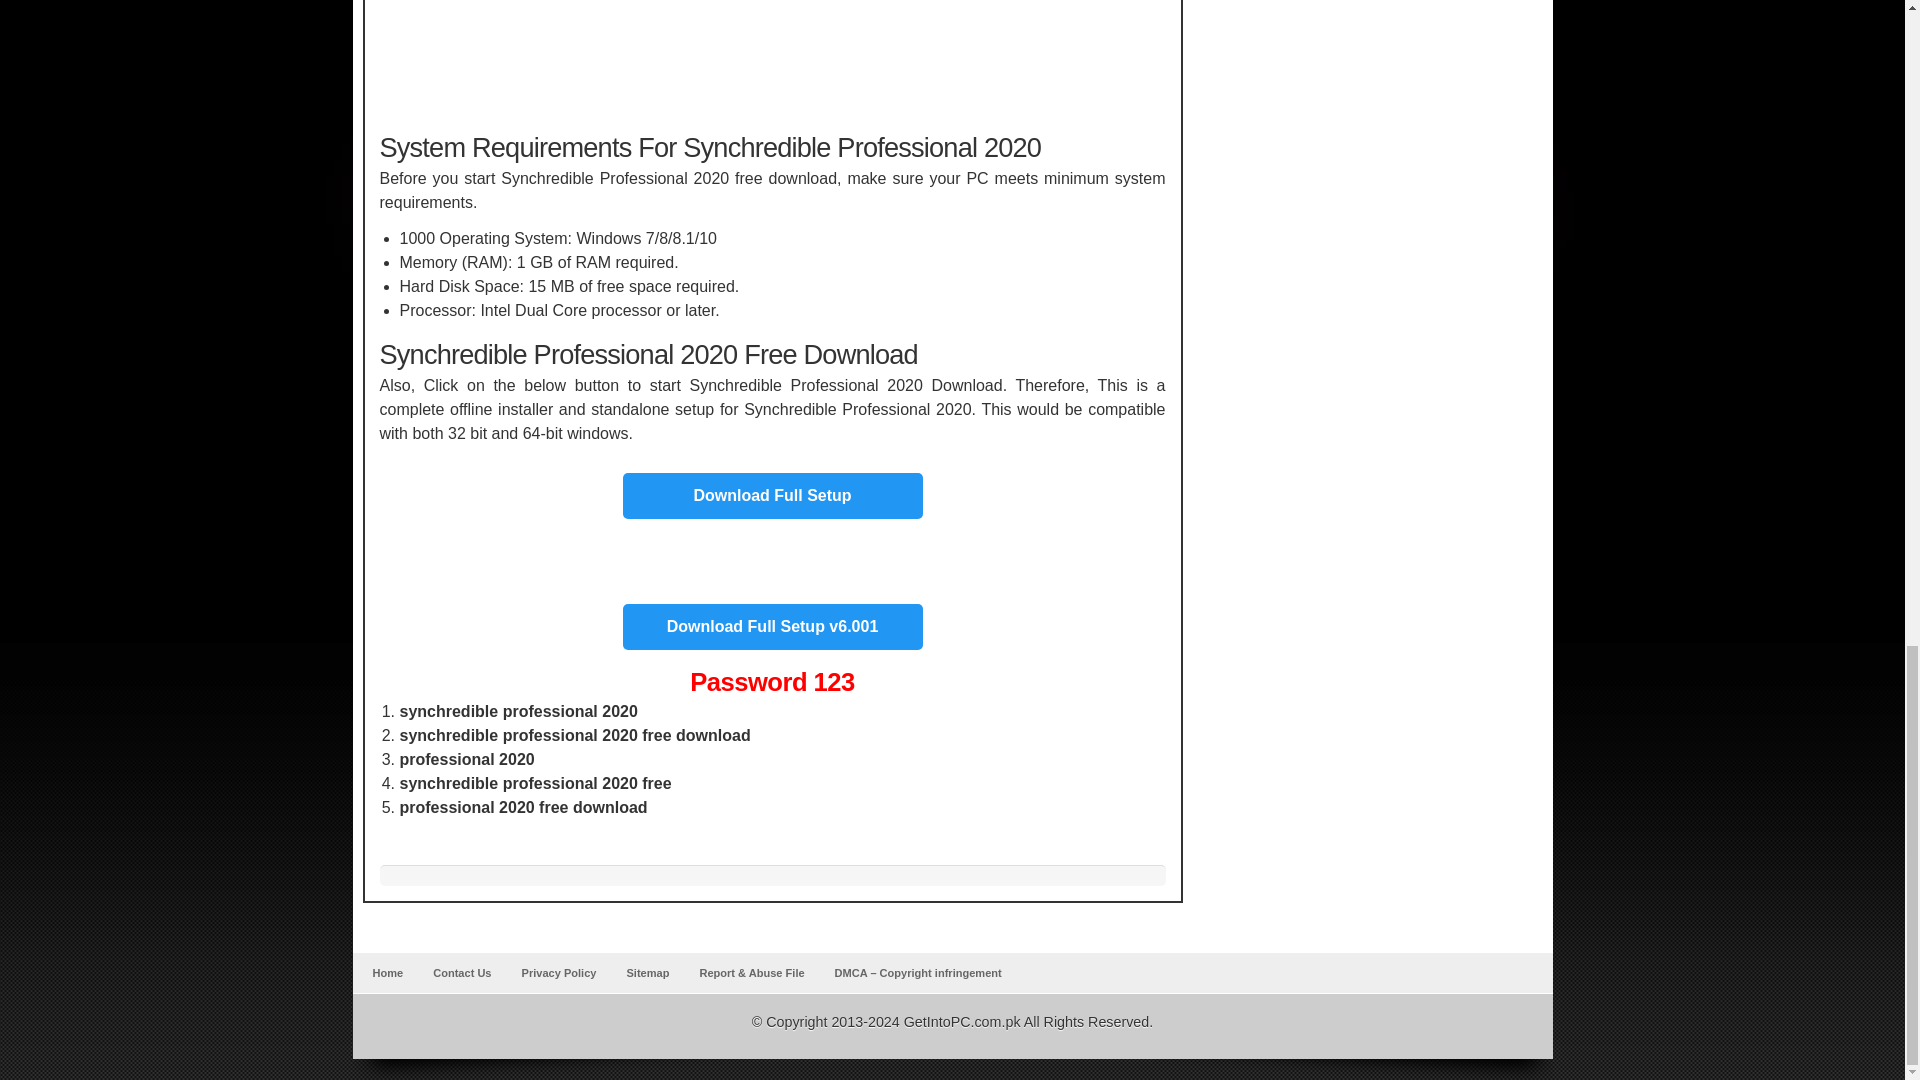  What do you see at coordinates (772, 496) in the screenshot?
I see `Download Full Setup` at bounding box center [772, 496].